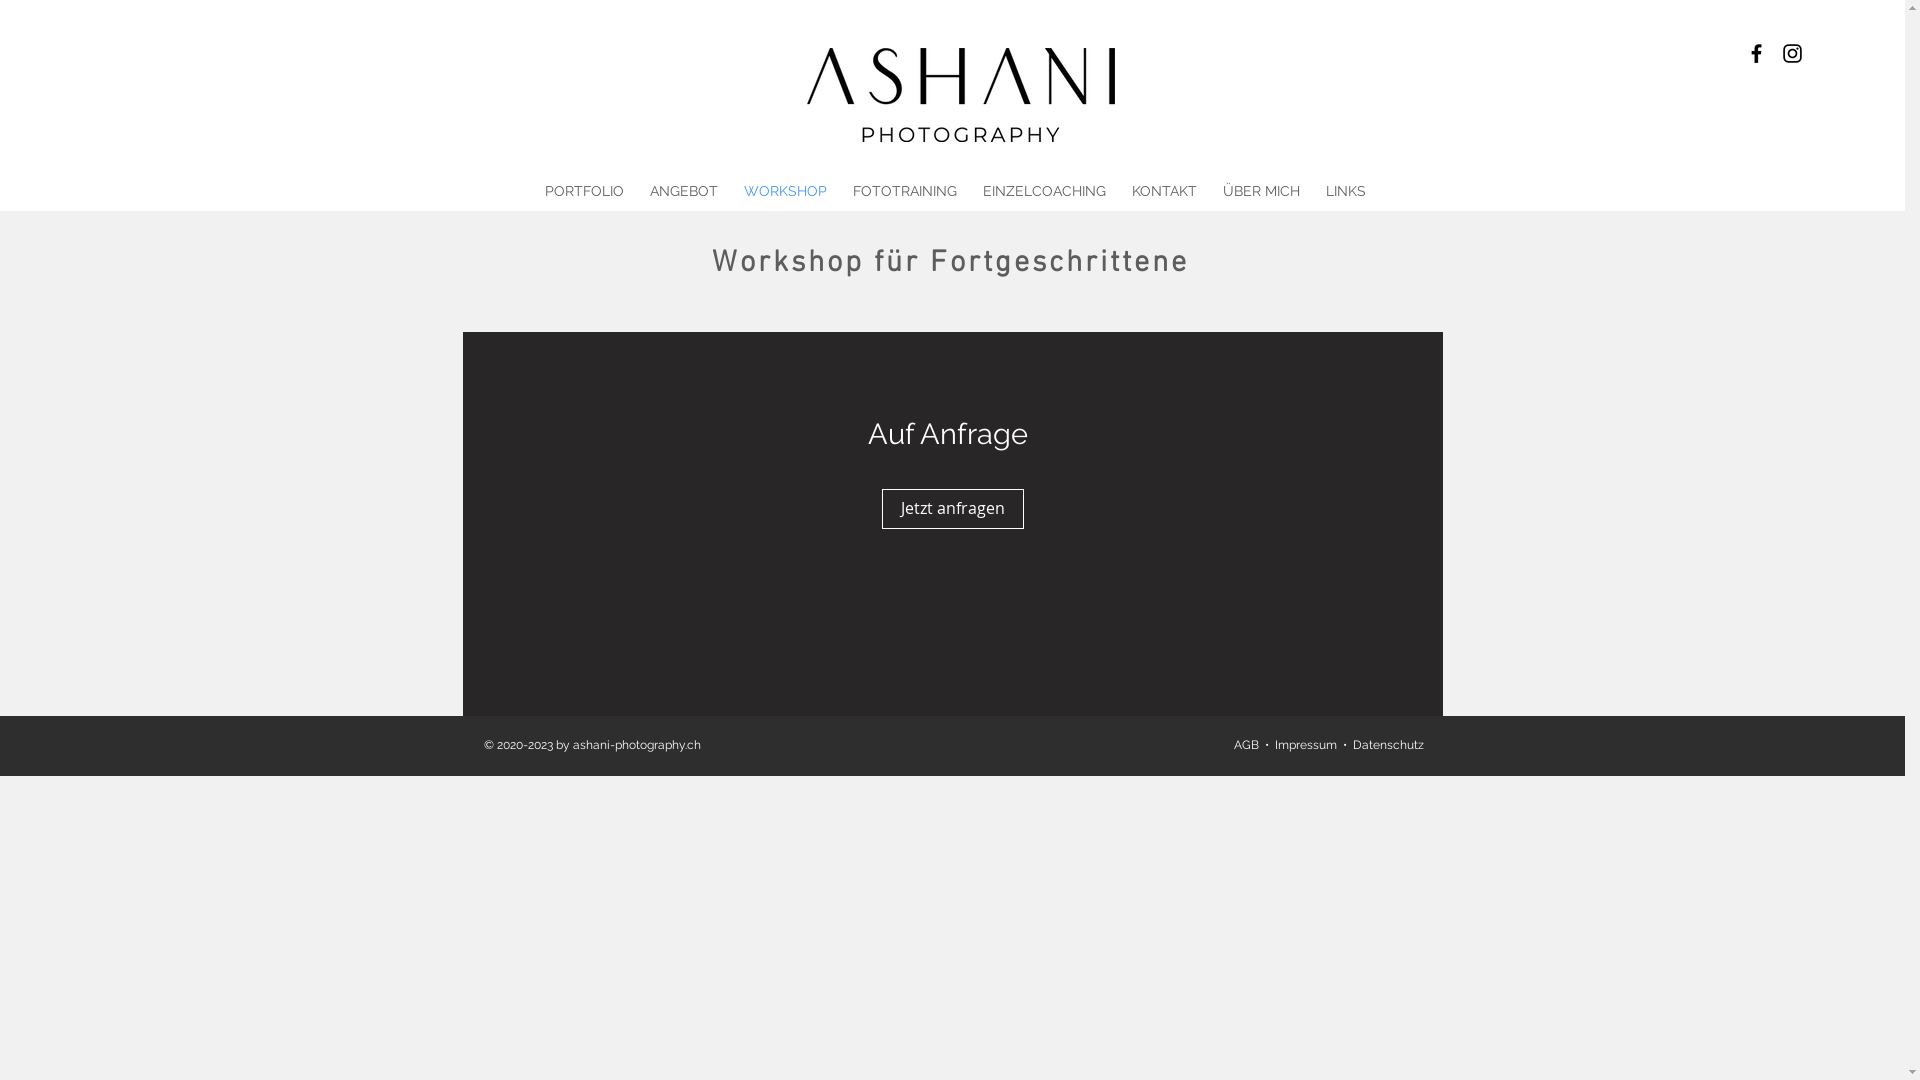 This screenshot has width=1920, height=1080. What do you see at coordinates (953, 509) in the screenshot?
I see `Jetzt anfragen` at bounding box center [953, 509].